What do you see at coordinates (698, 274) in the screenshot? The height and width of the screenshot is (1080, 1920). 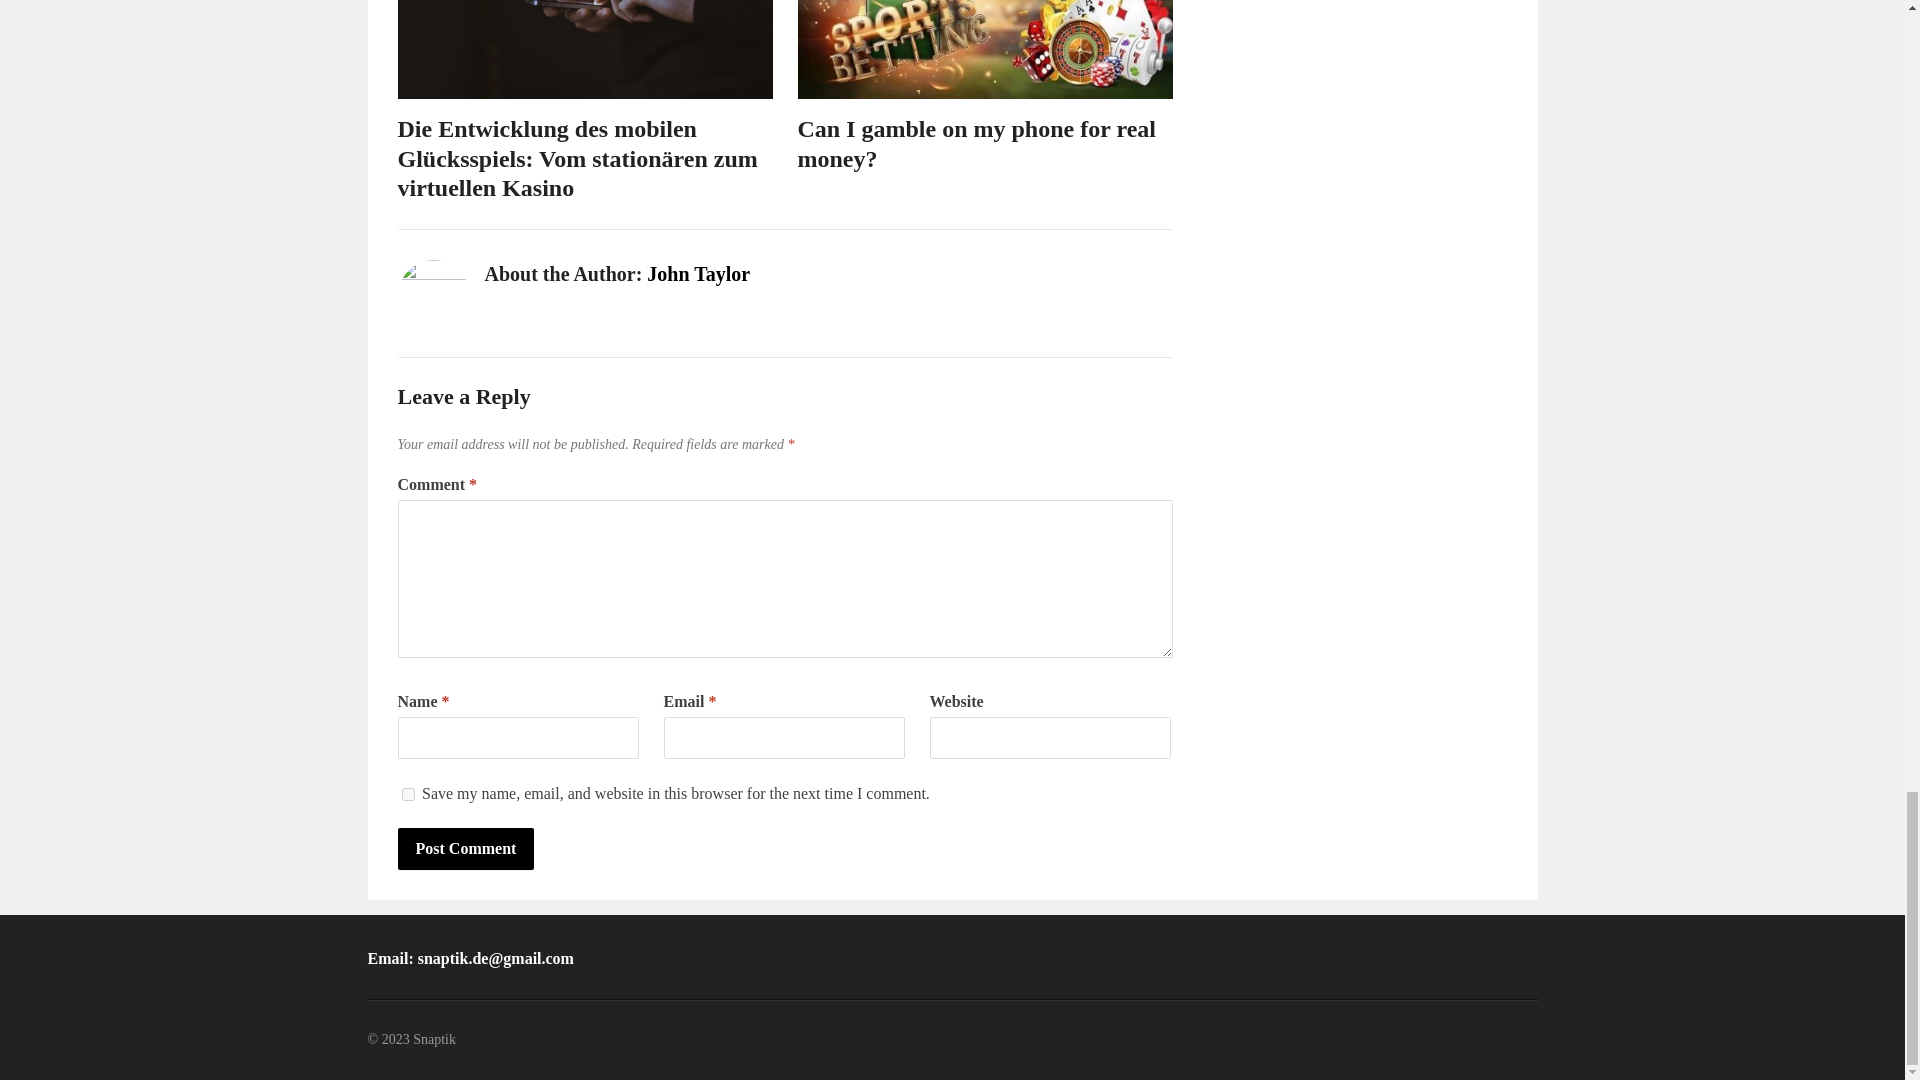 I see `John Taylor` at bounding box center [698, 274].